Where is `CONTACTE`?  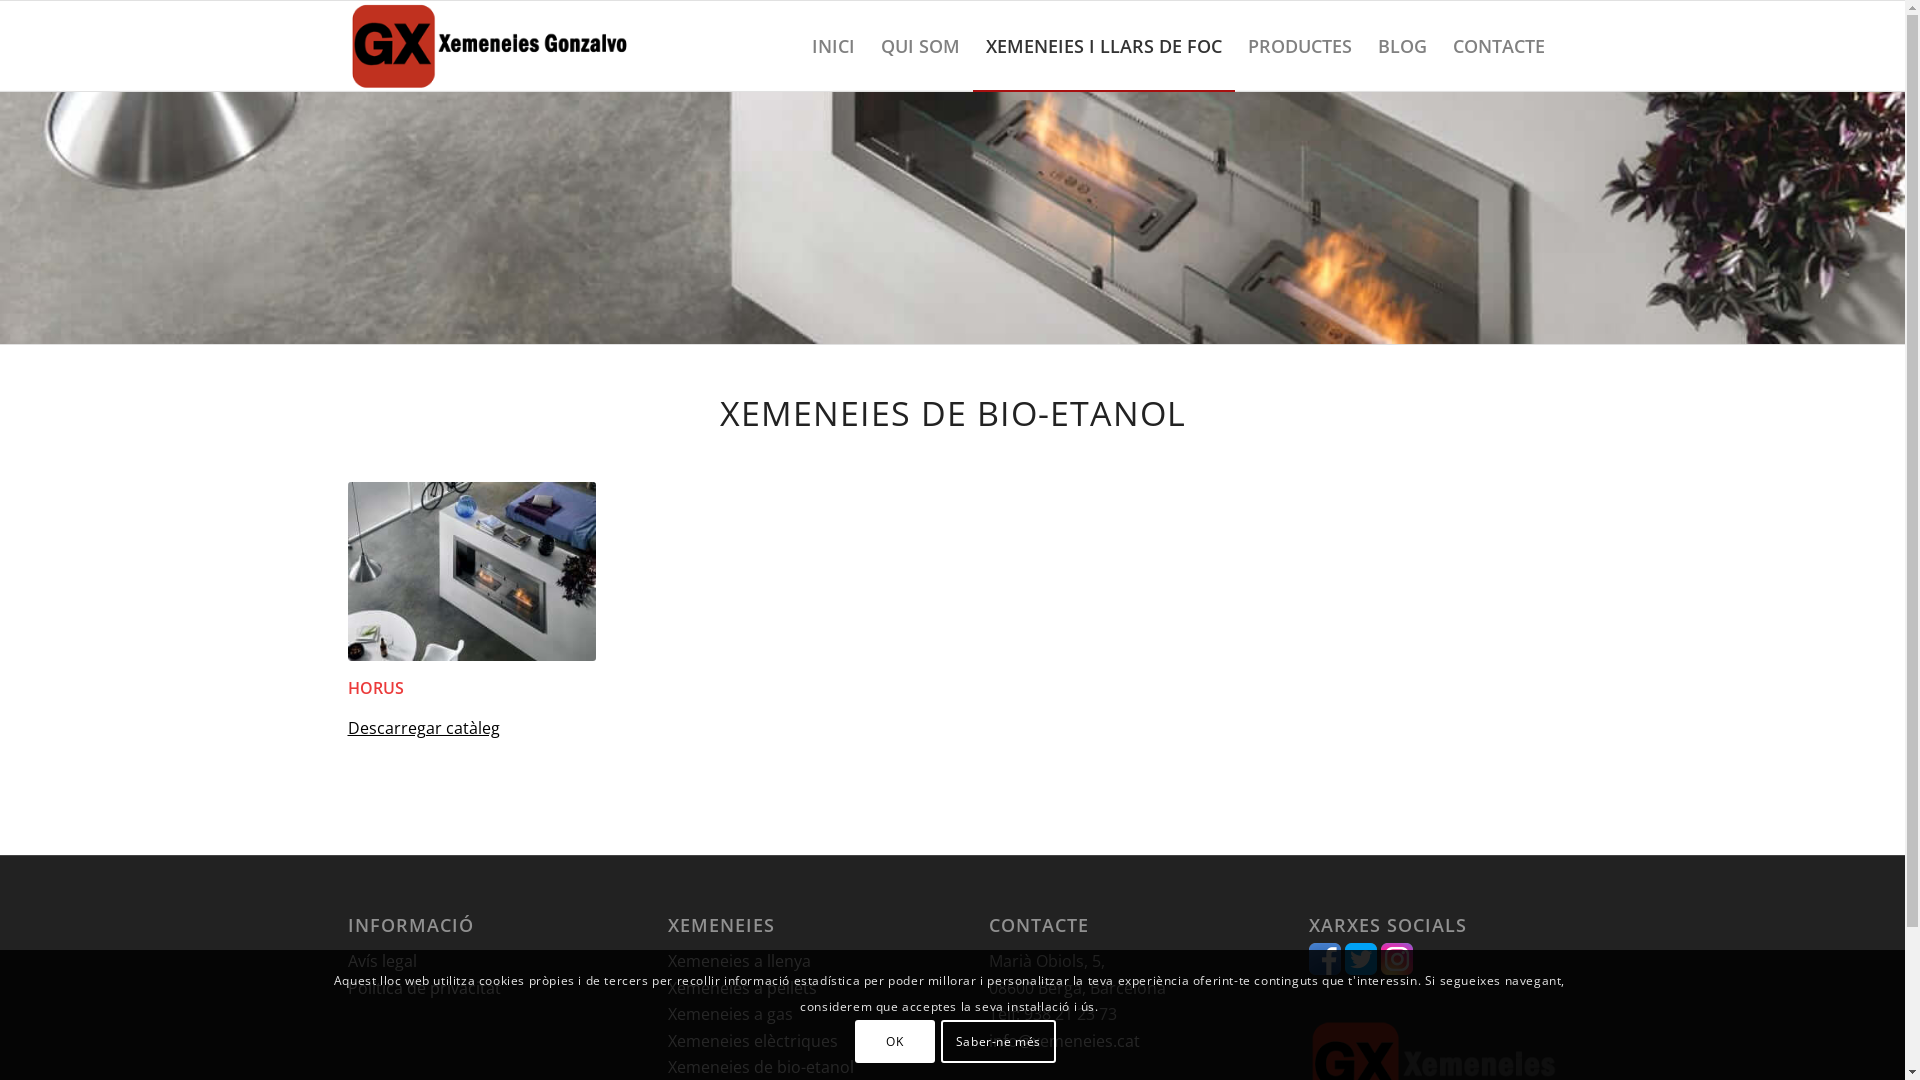 CONTACTE is located at coordinates (1499, 46).